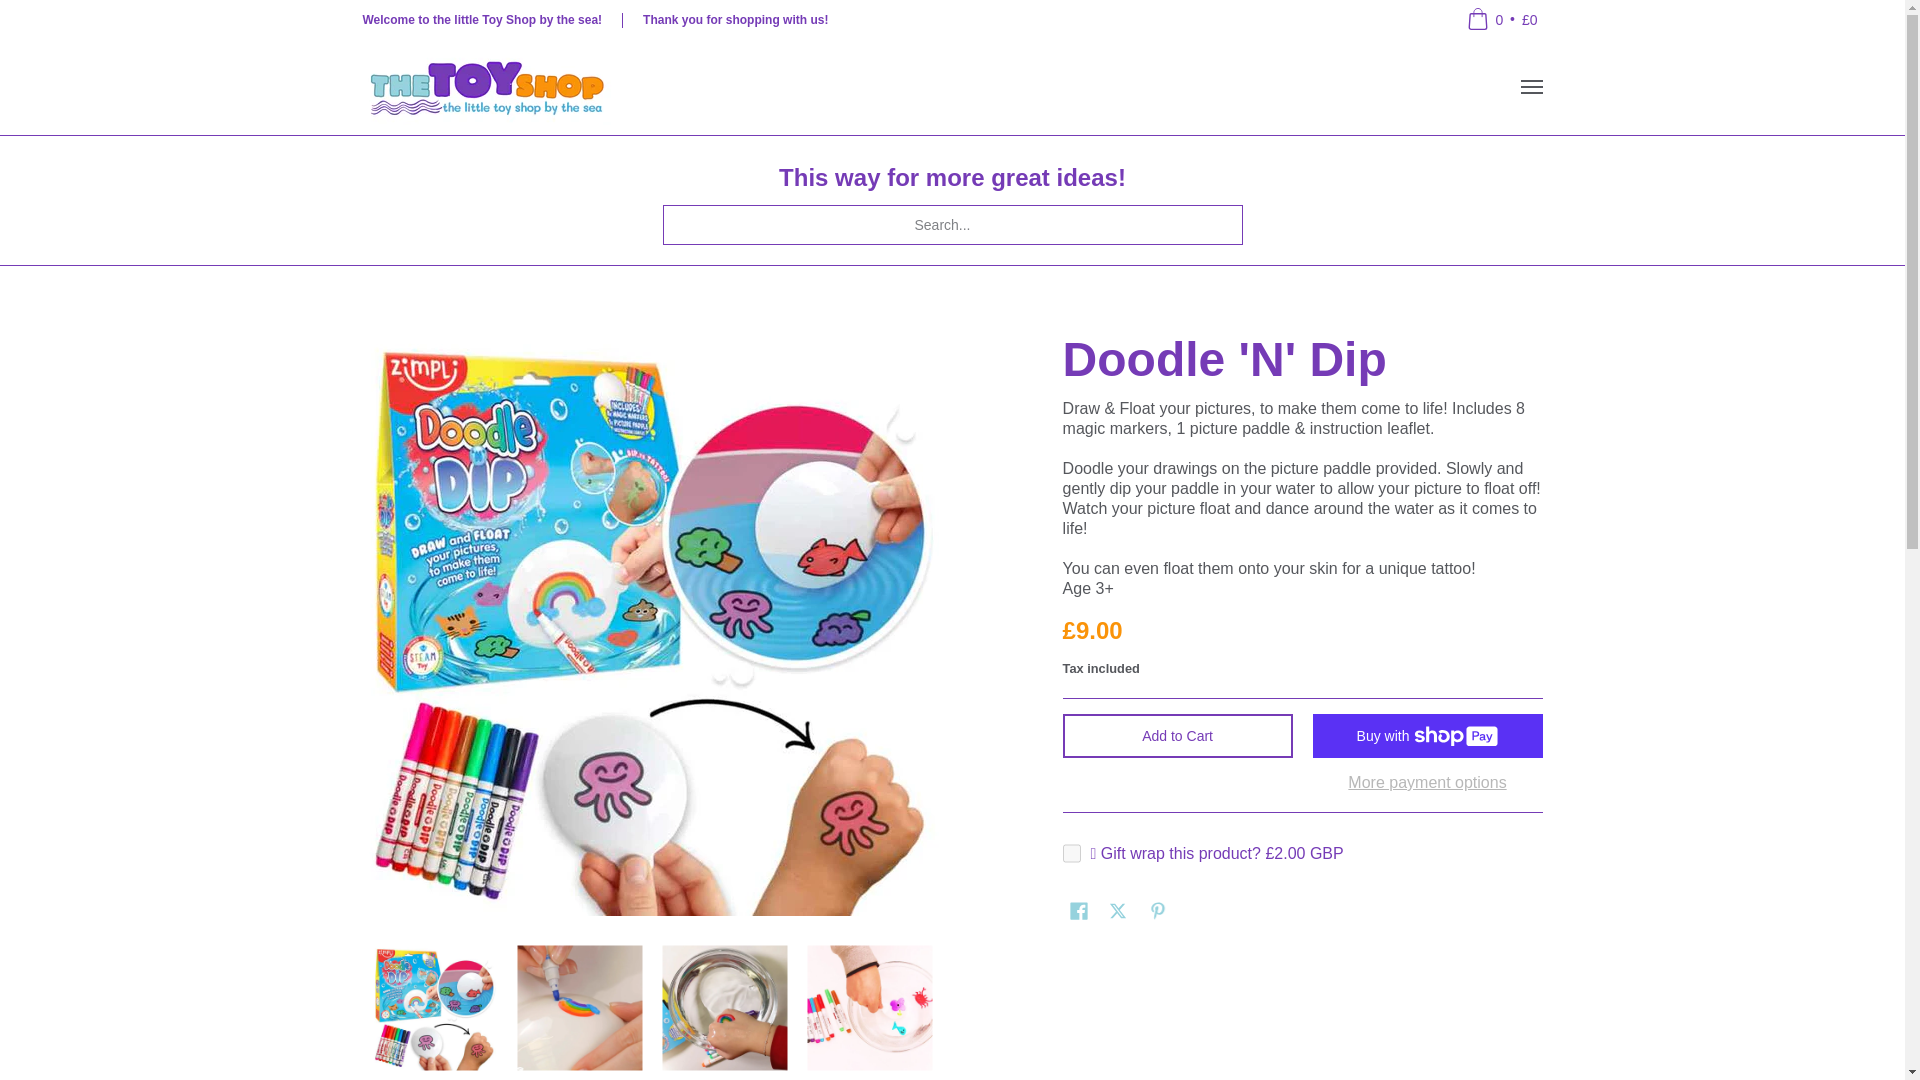 The width and height of the screenshot is (1920, 1080). Describe the element at coordinates (1501, 20) in the screenshot. I see `Cart` at that location.